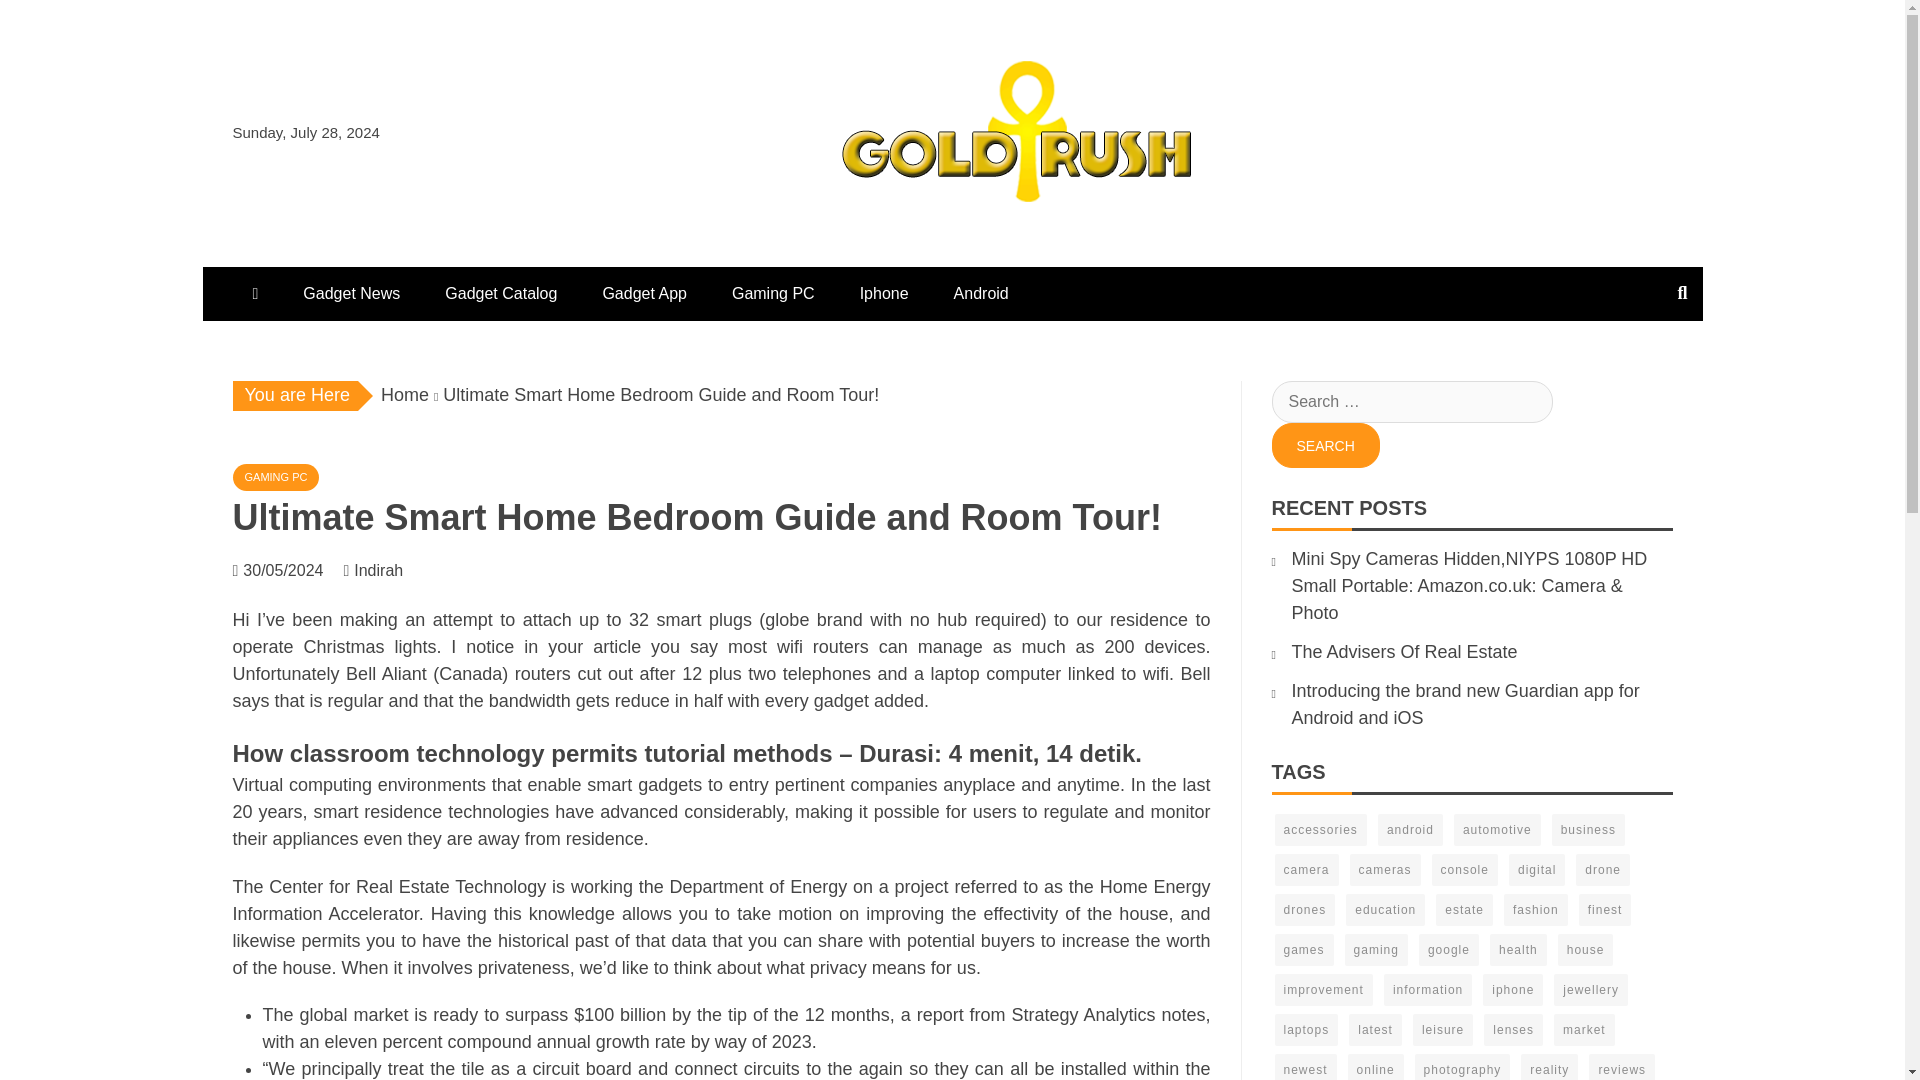  What do you see at coordinates (275, 478) in the screenshot?
I see `GAMING PC` at bounding box center [275, 478].